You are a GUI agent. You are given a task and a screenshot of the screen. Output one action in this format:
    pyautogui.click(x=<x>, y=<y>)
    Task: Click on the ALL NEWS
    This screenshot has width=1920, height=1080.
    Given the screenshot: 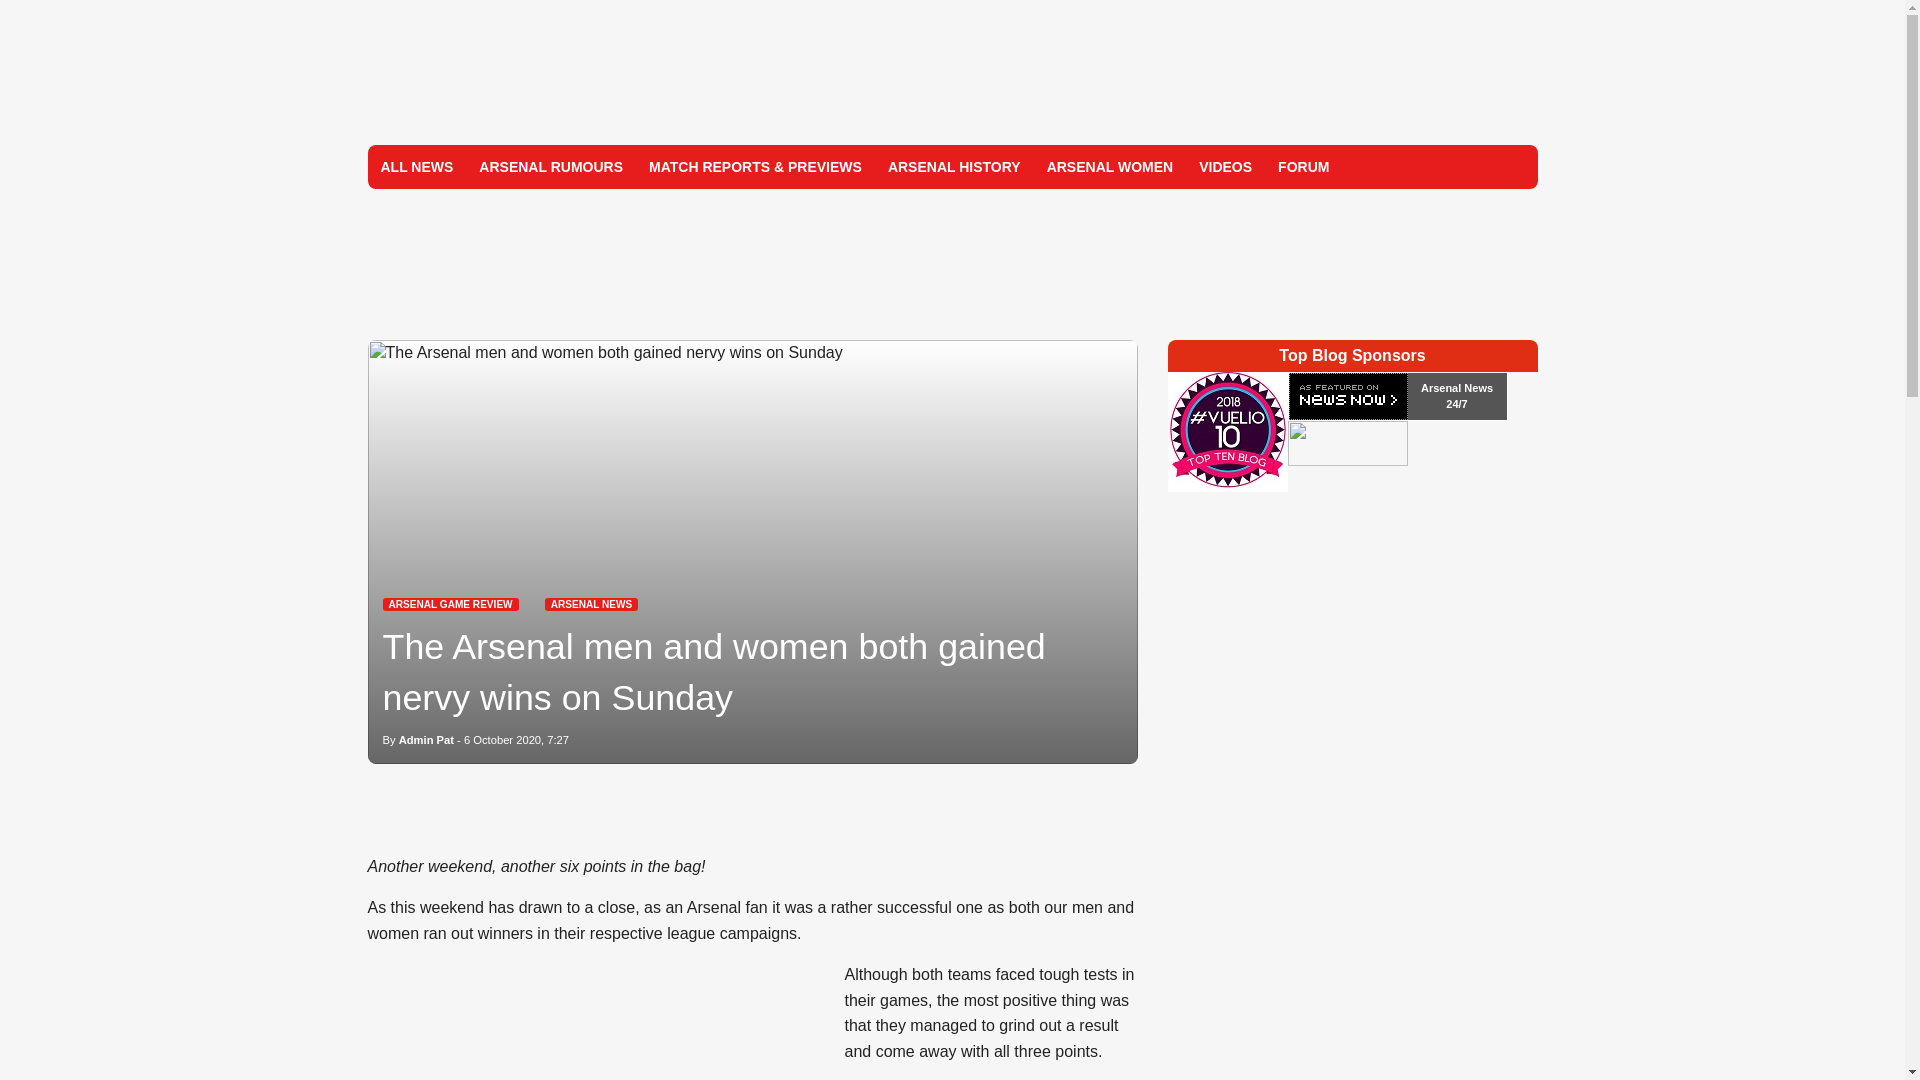 What is the action you would take?
    pyautogui.click(x=417, y=166)
    